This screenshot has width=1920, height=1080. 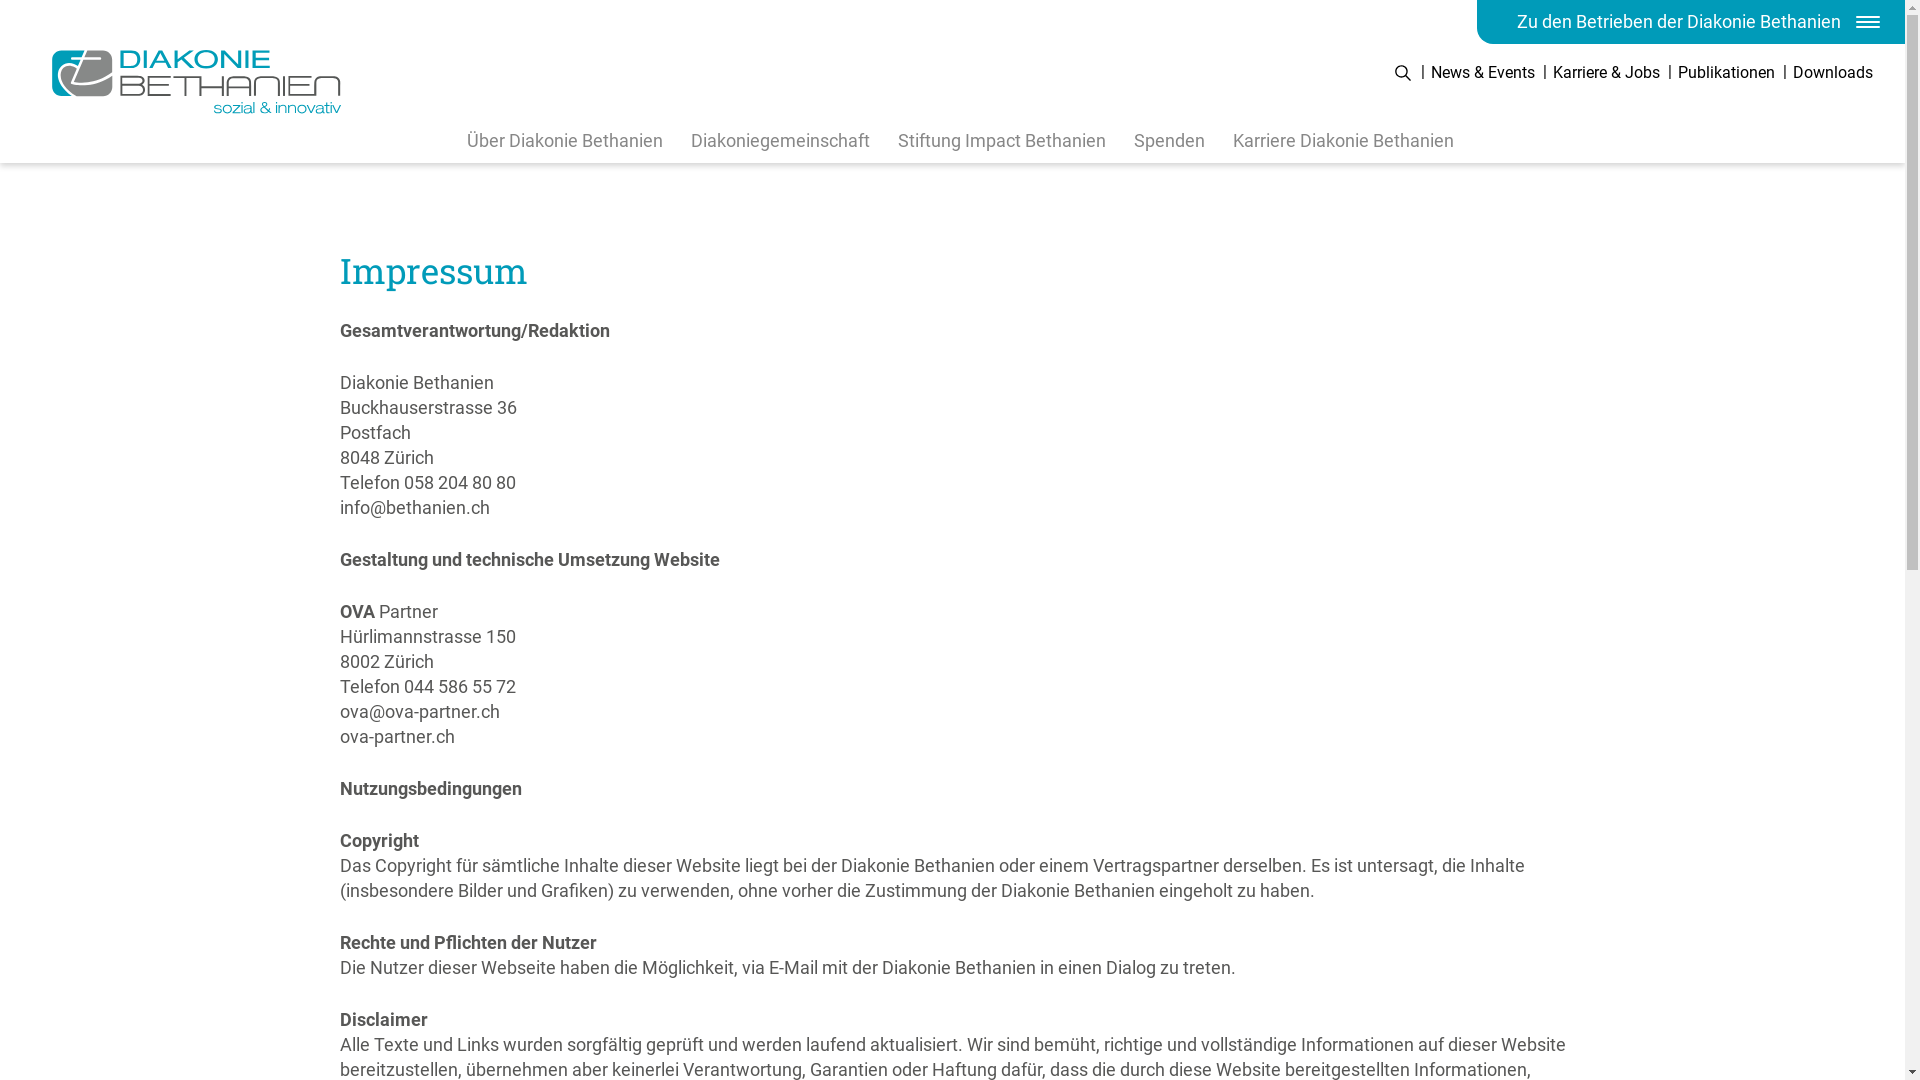 What do you see at coordinates (414, 508) in the screenshot?
I see `info@bethanien.ch` at bounding box center [414, 508].